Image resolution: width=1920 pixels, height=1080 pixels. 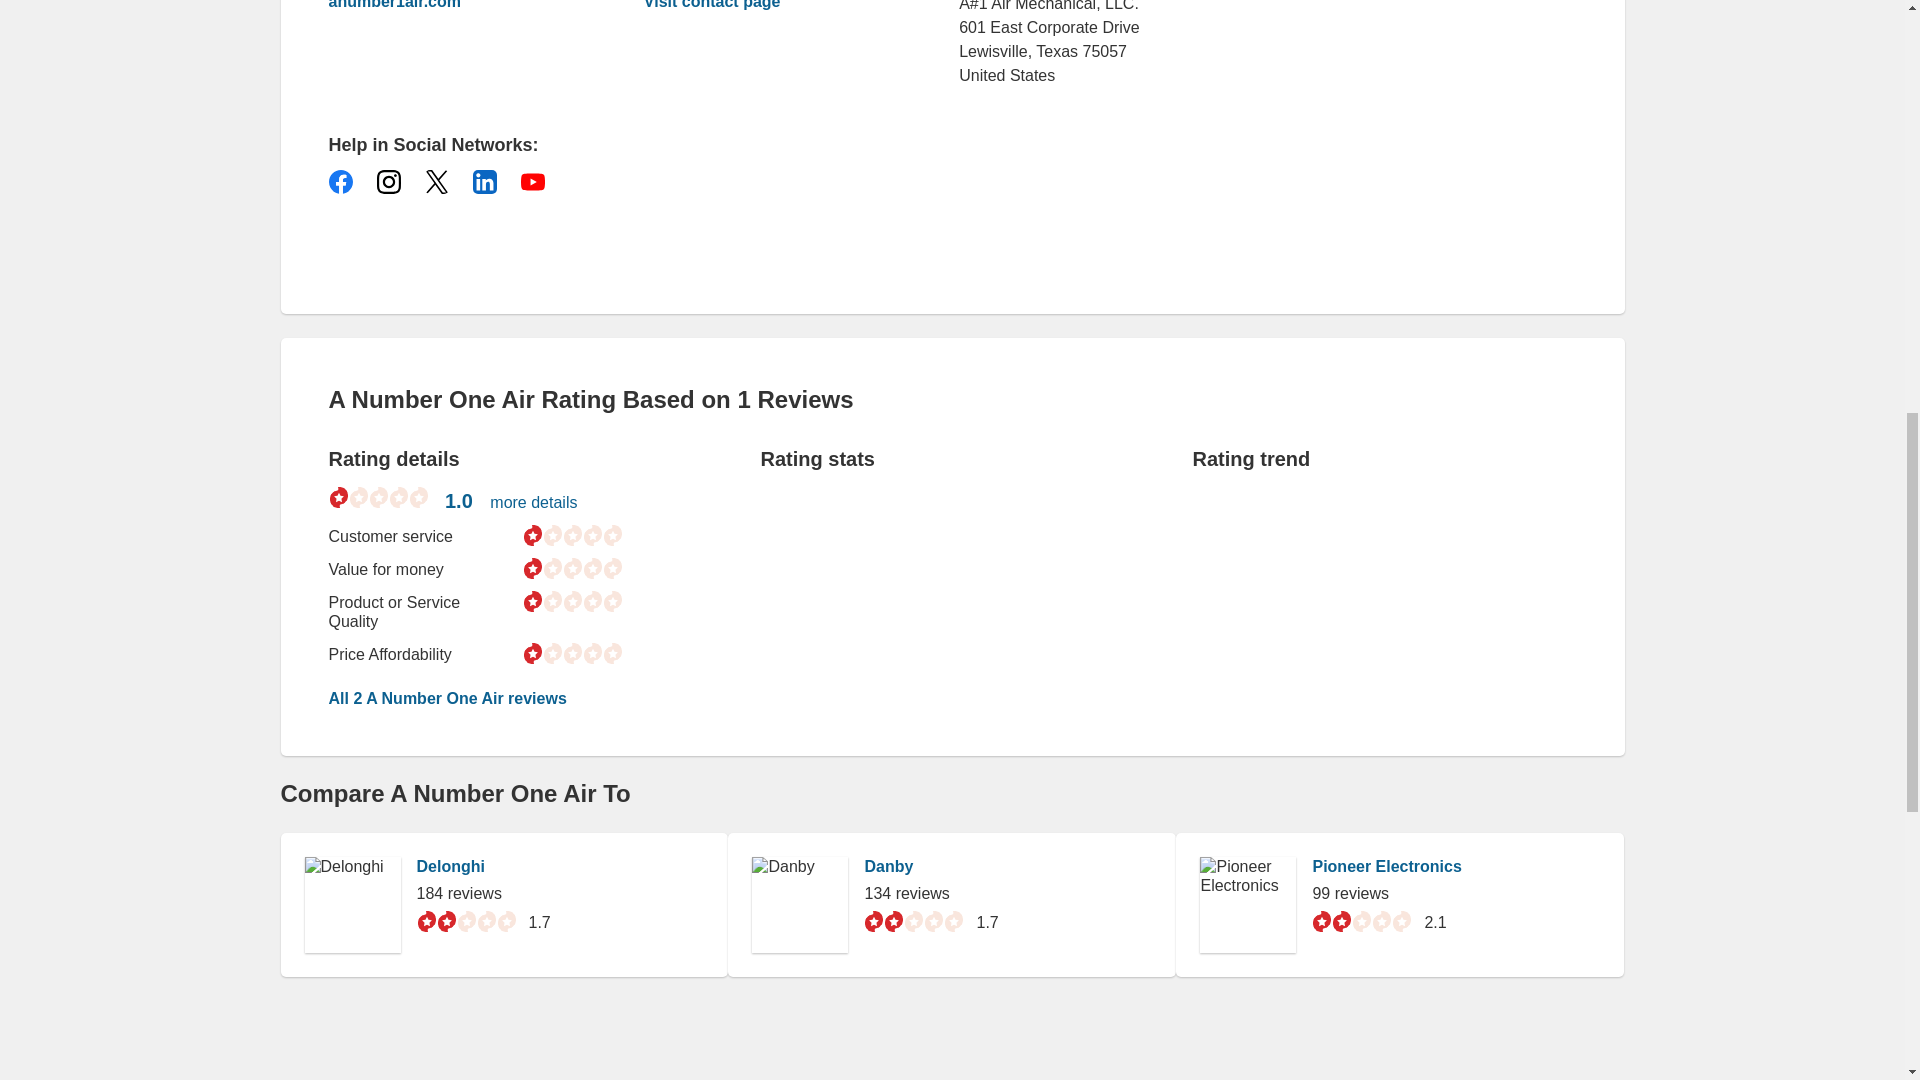 What do you see at coordinates (532, 182) in the screenshot?
I see `Youtube` at bounding box center [532, 182].